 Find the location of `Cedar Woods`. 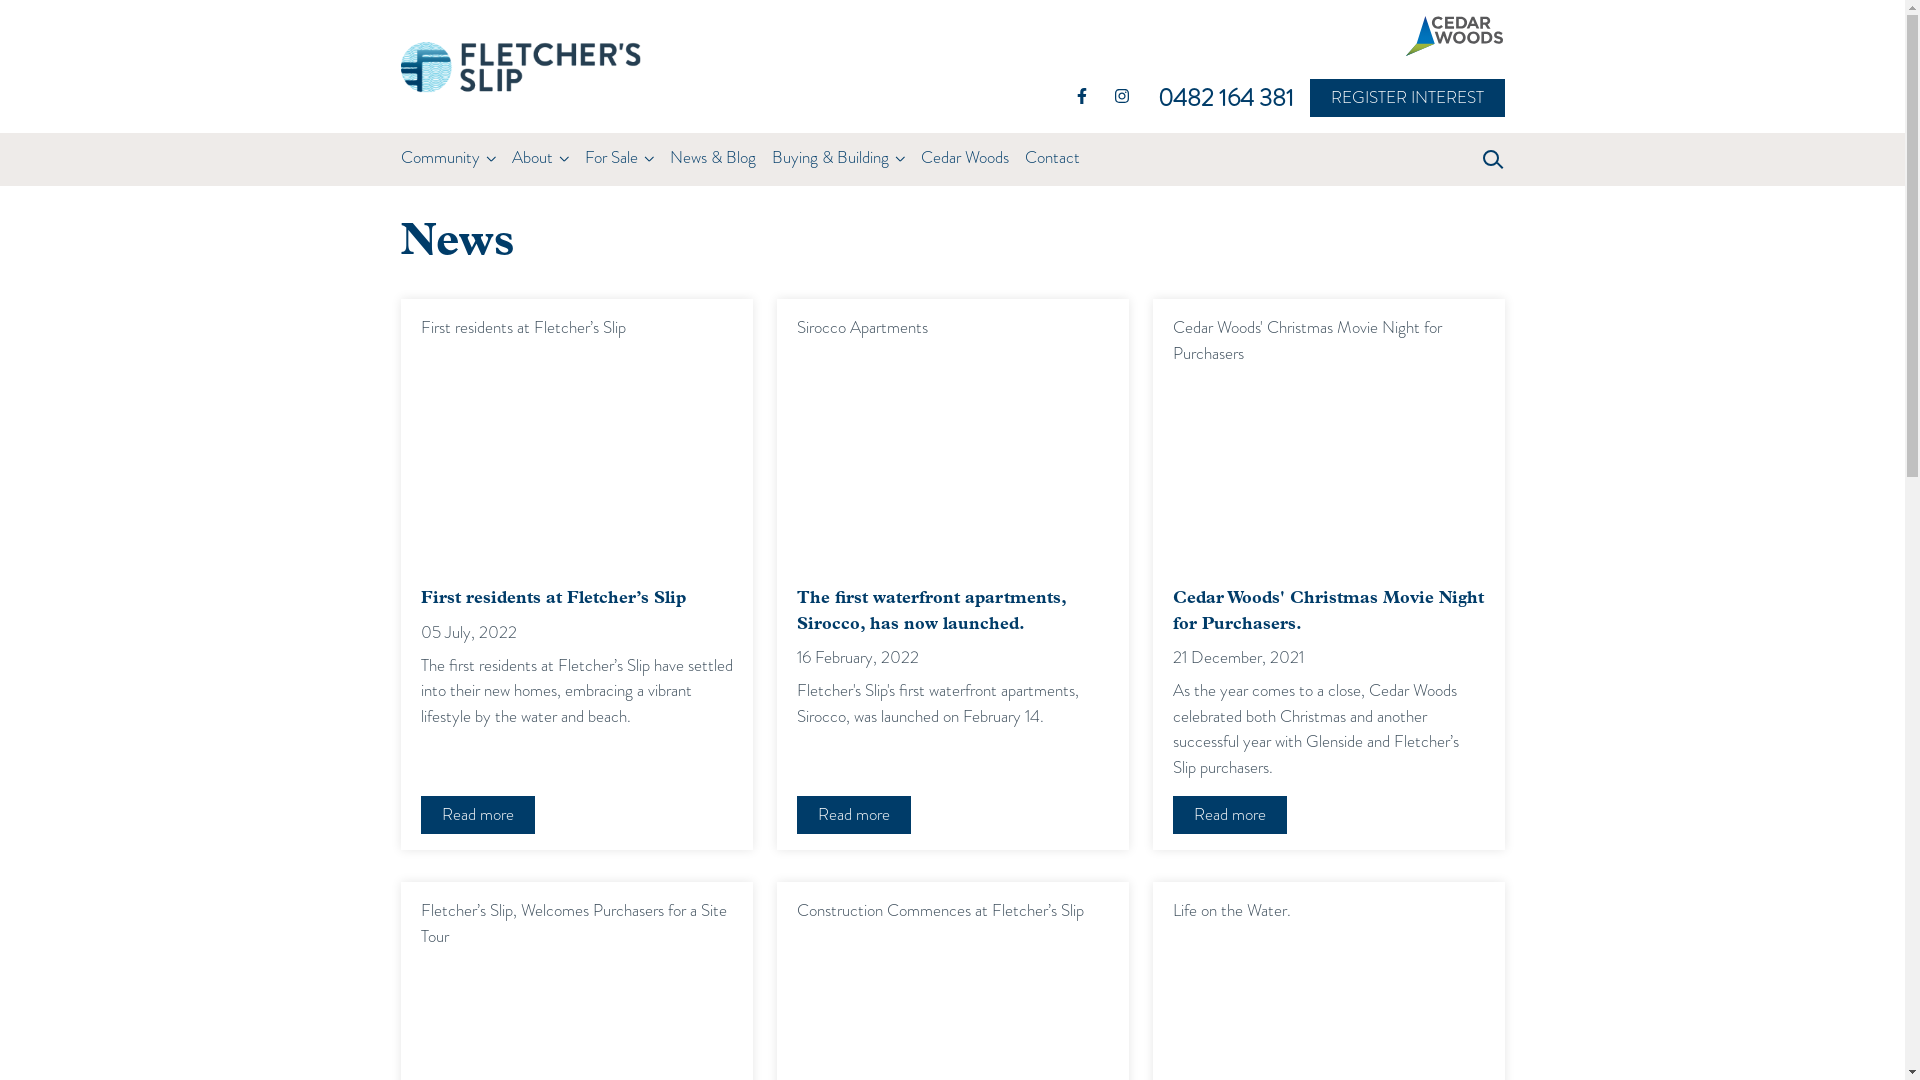

Cedar Woods is located at coordinates (964, 159).